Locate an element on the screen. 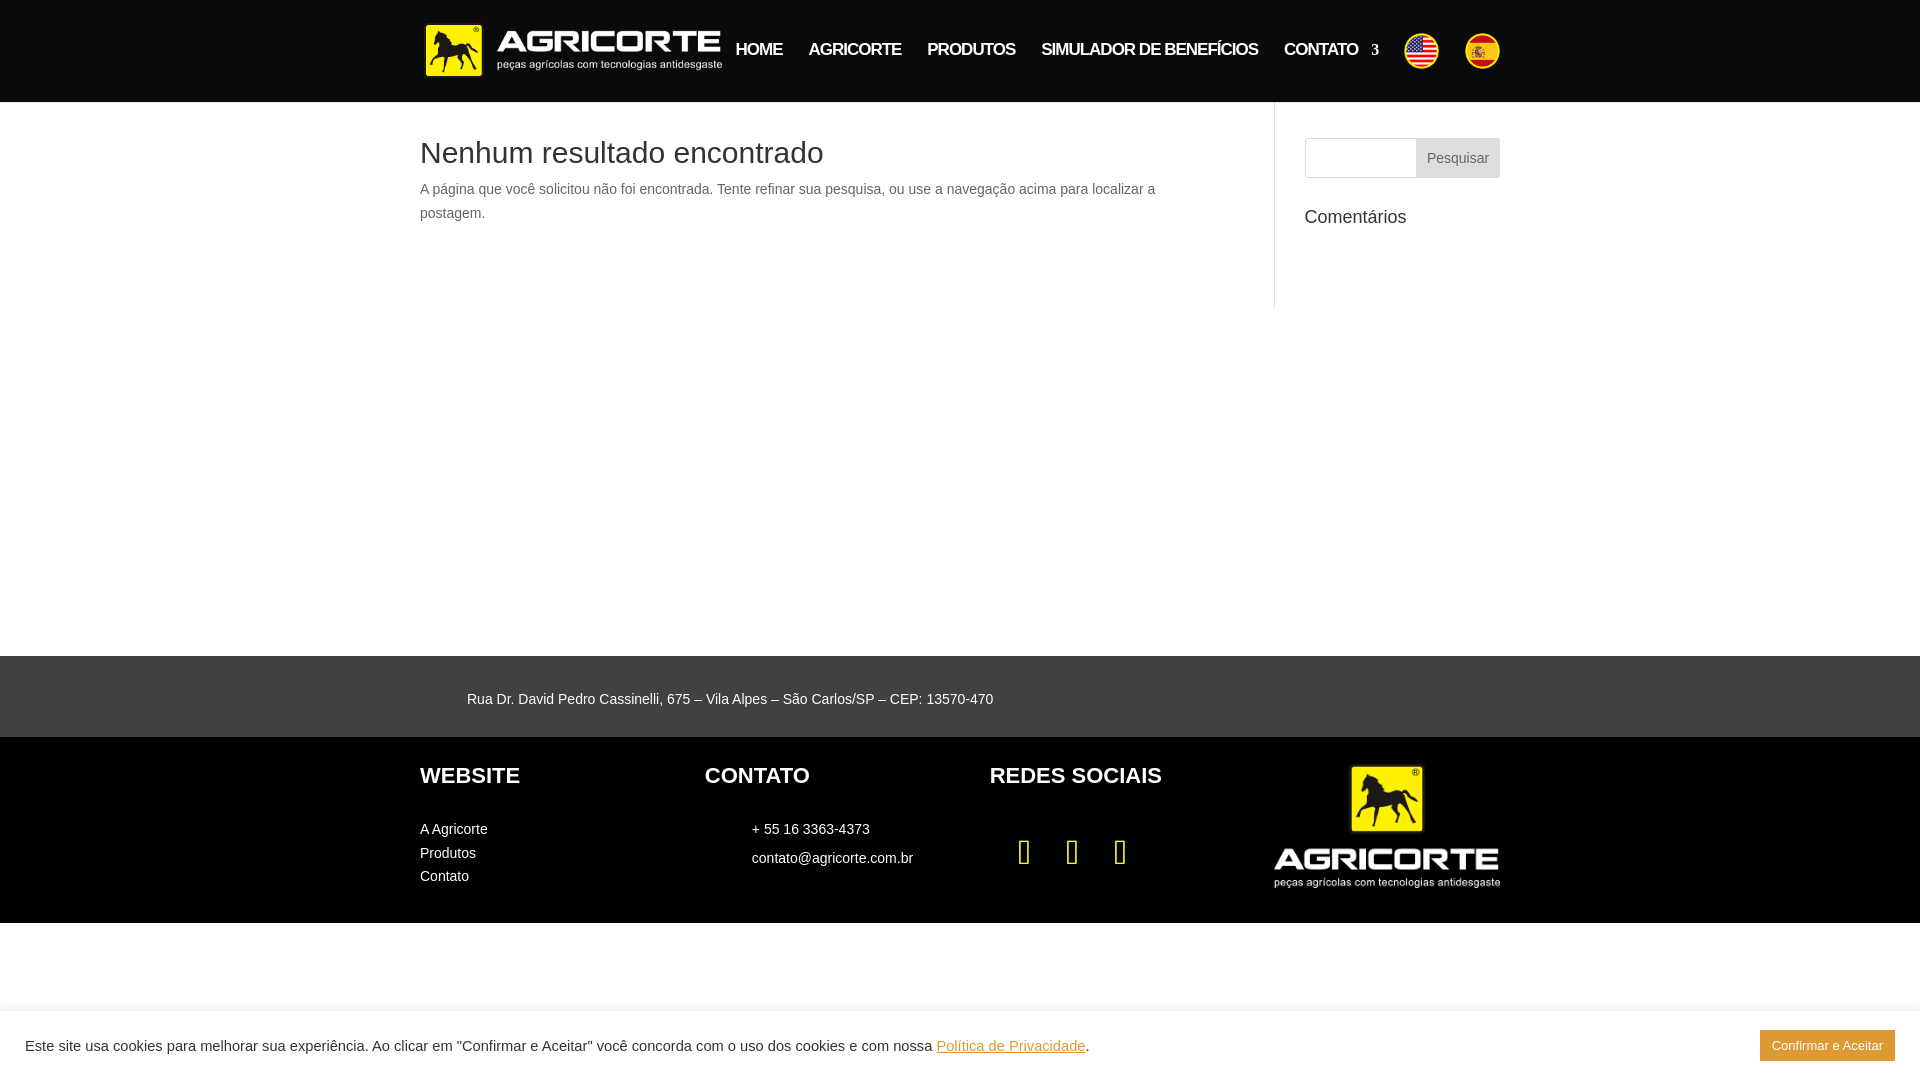  A Agricorte is located at coordinates (454, 828).